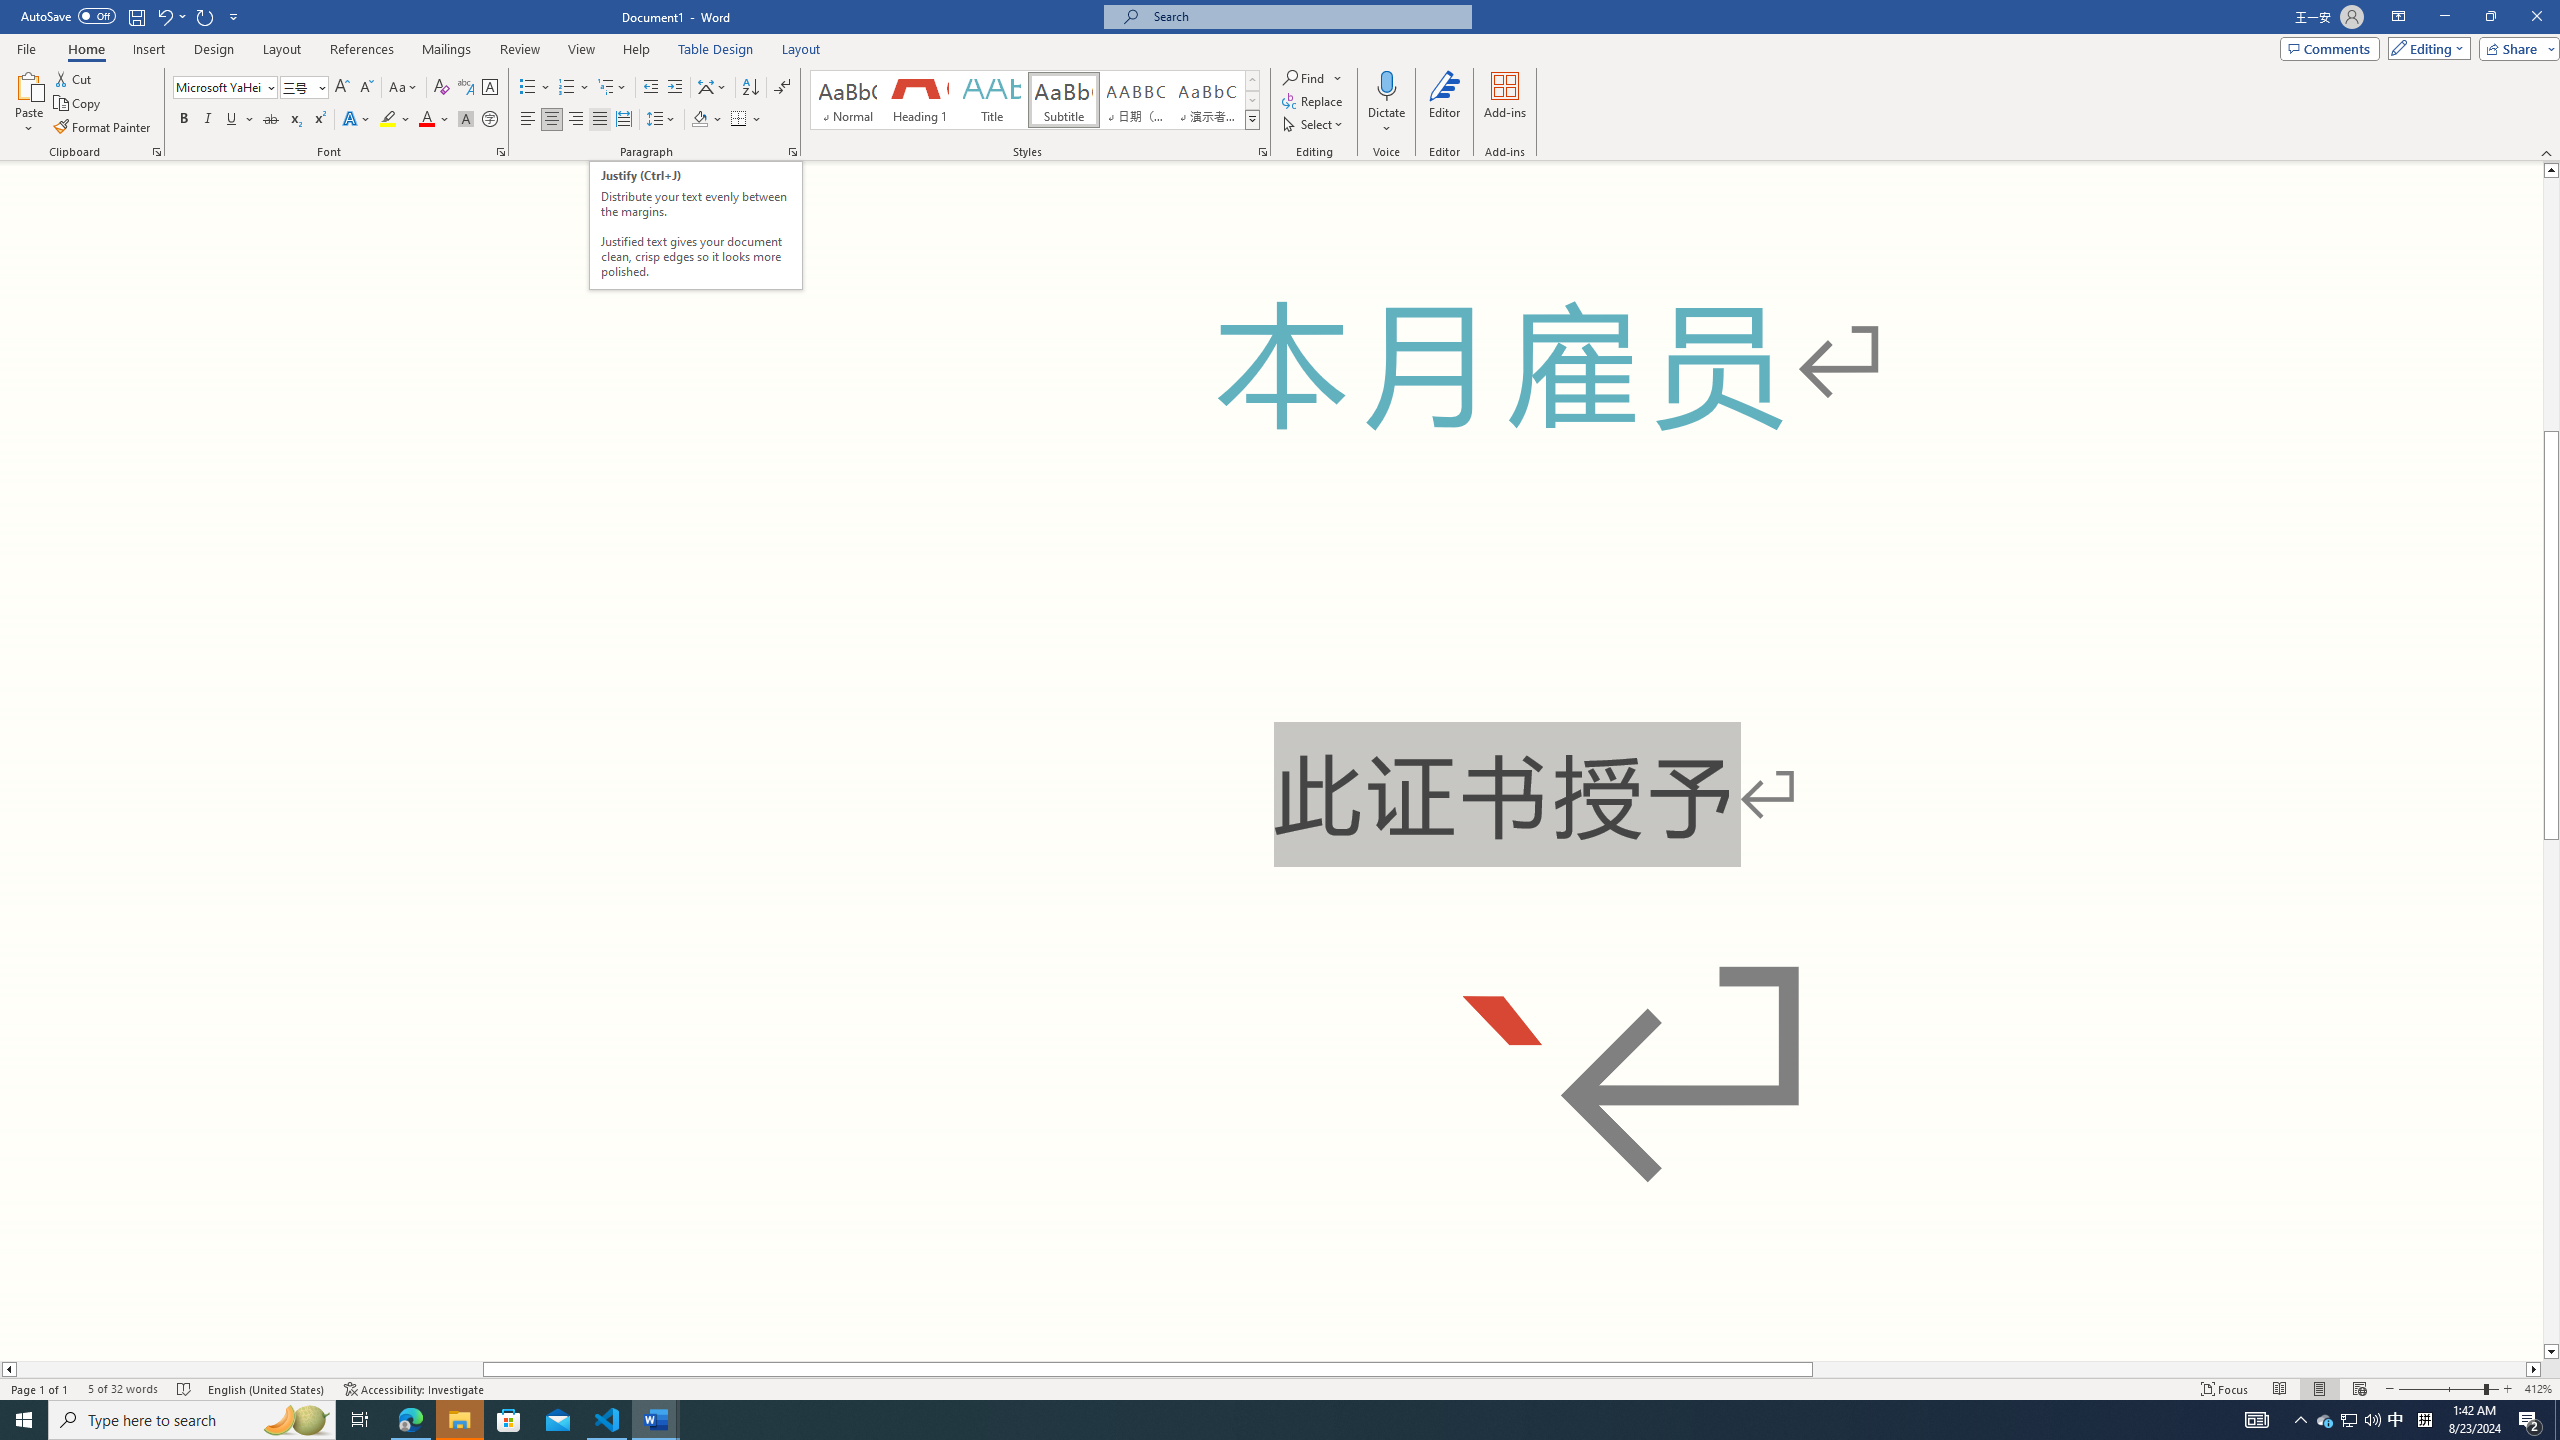  Describe the element at coordinates (1252, 119) in the screenshot. I see `Styles` at that location.